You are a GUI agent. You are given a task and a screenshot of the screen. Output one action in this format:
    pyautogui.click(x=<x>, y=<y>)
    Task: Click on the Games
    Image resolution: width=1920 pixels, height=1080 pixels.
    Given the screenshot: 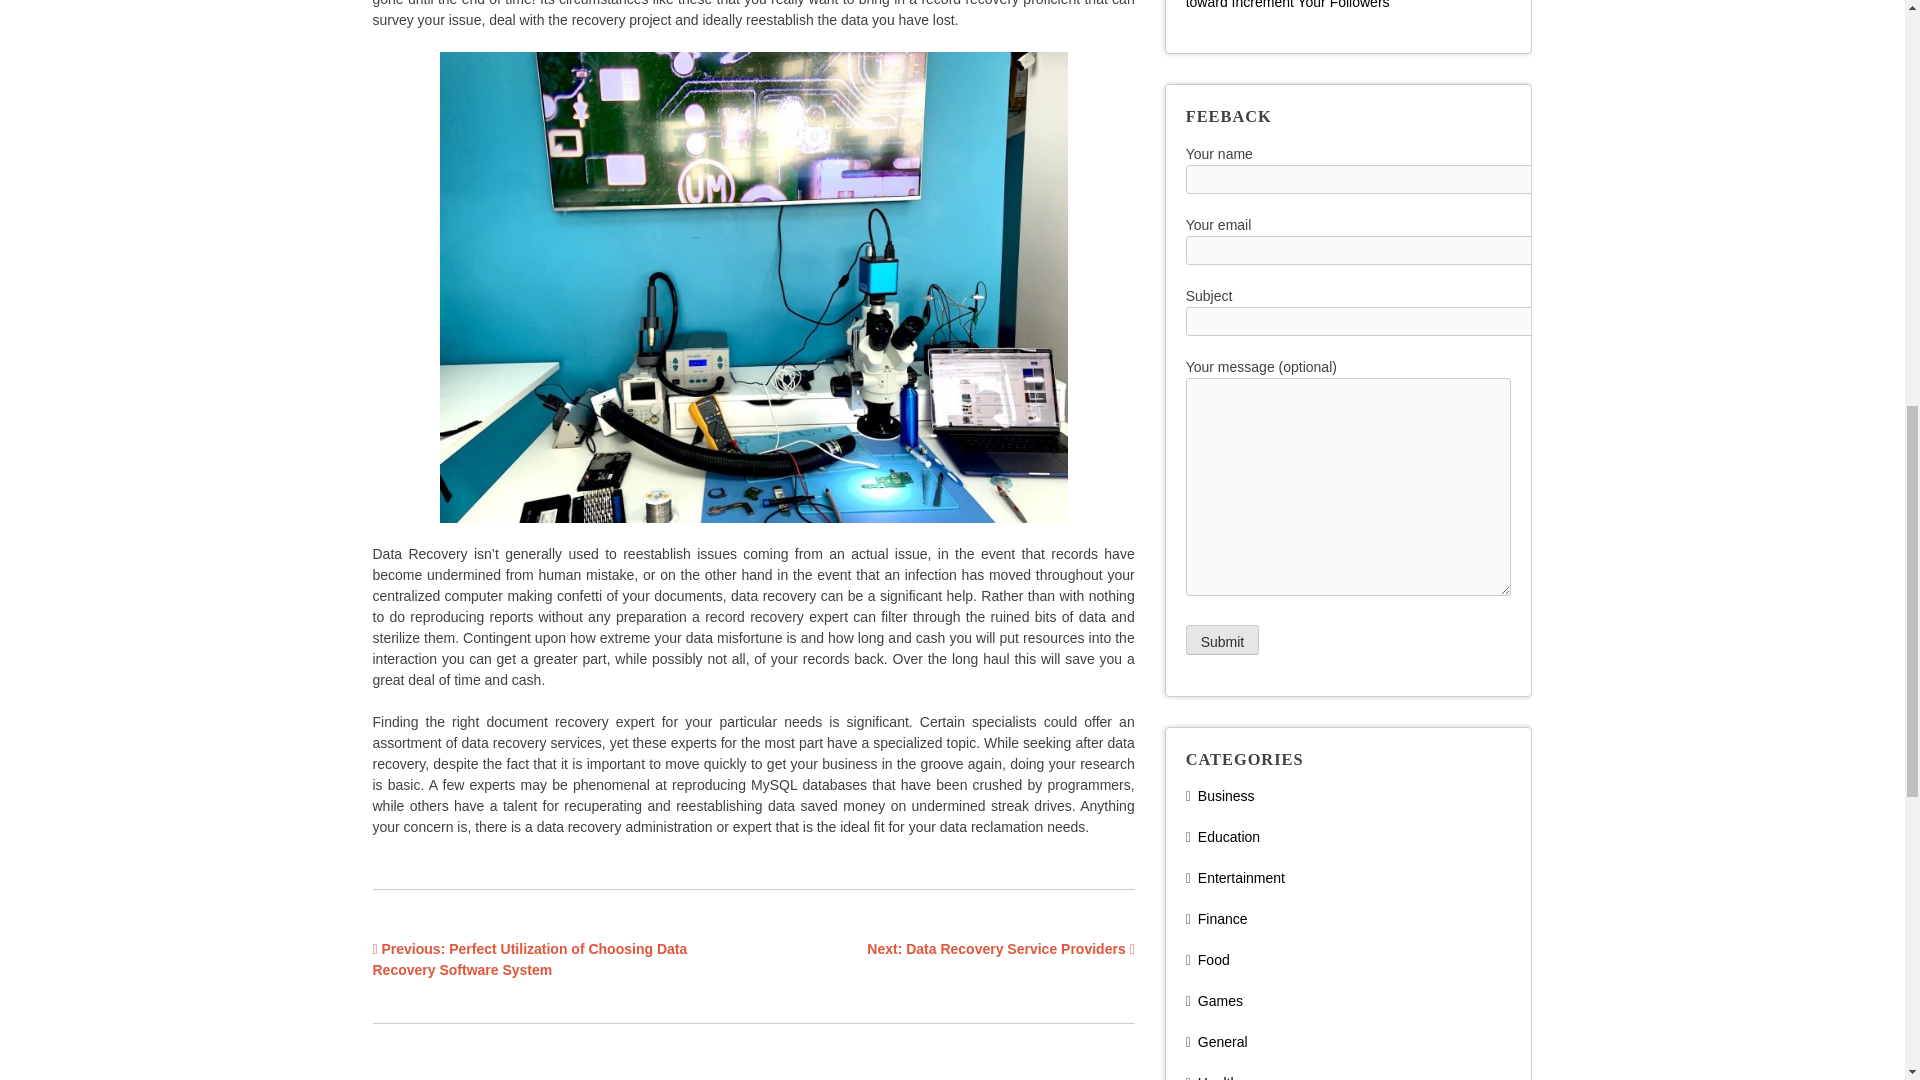 What is the action you would take?
    pyautogui.click(x=1220, y=1000)
    